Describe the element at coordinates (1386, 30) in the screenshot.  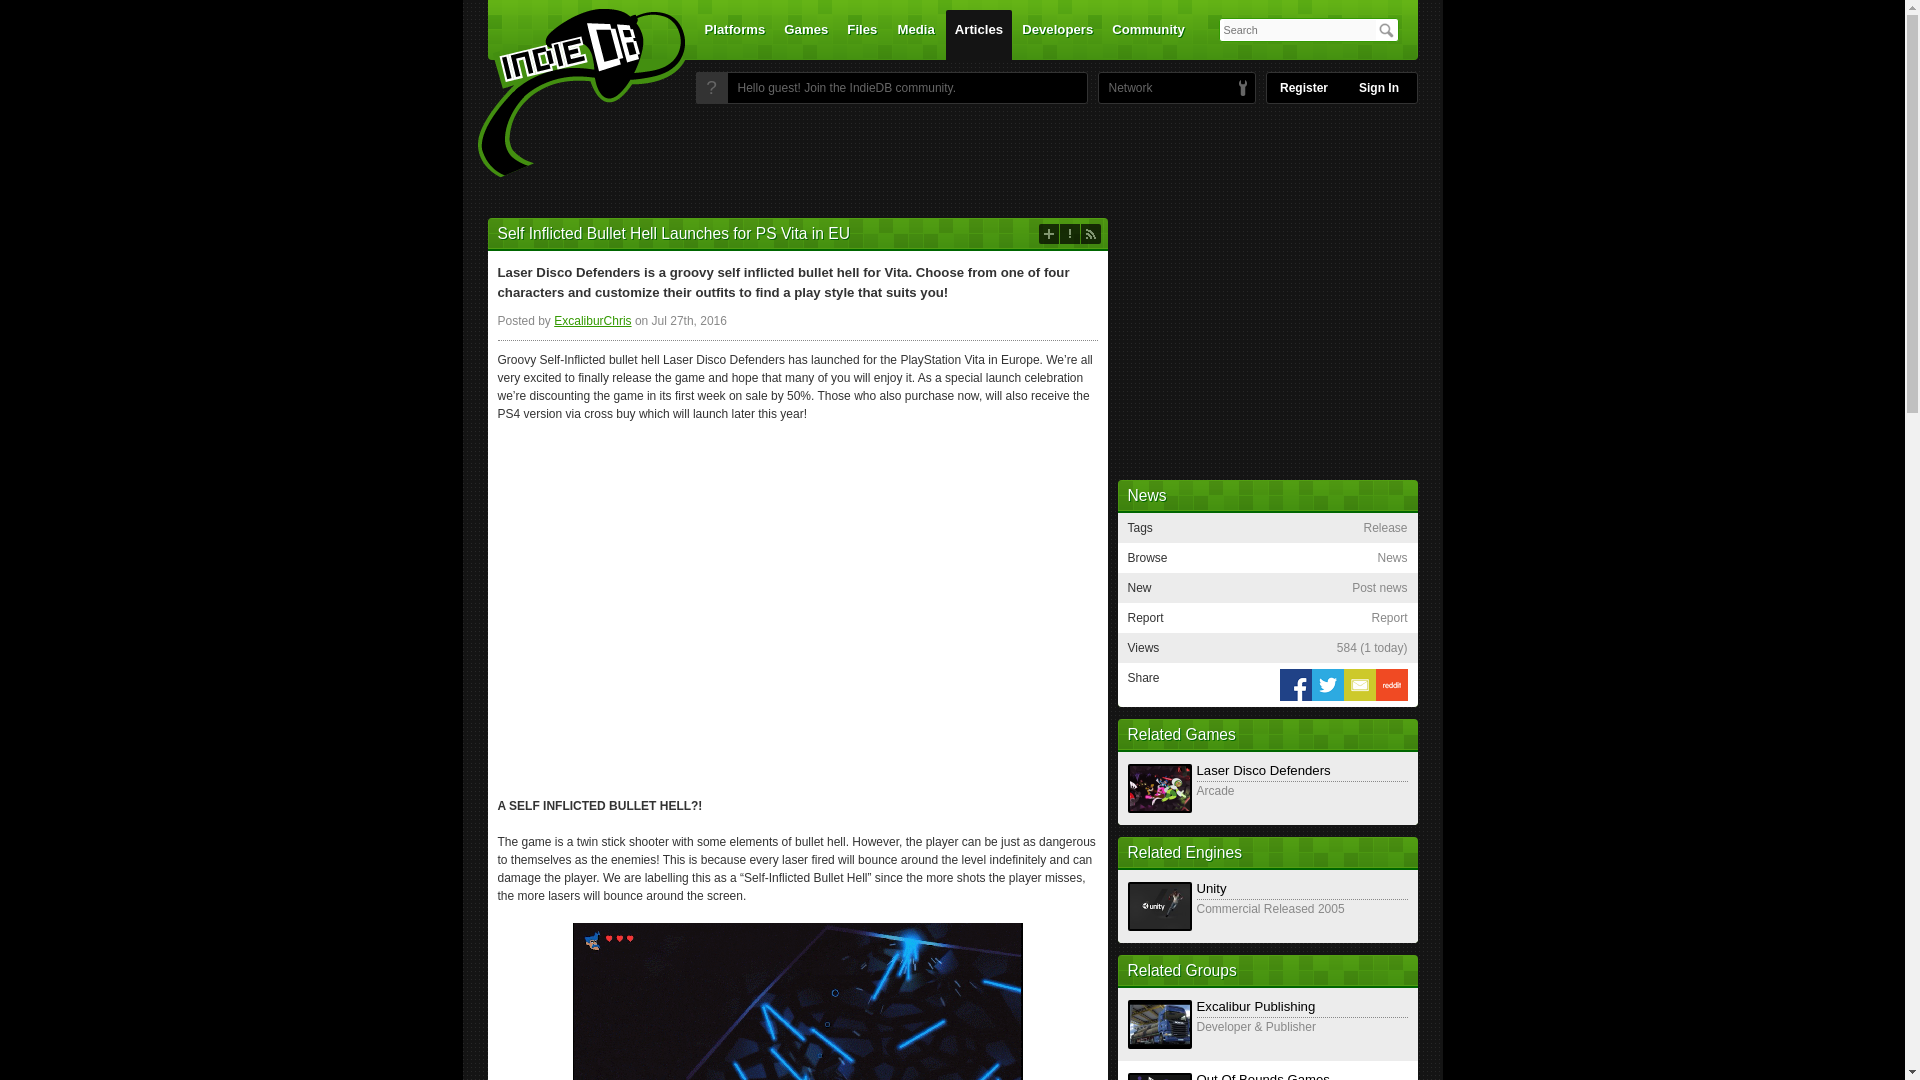
I see `Search` at that location.